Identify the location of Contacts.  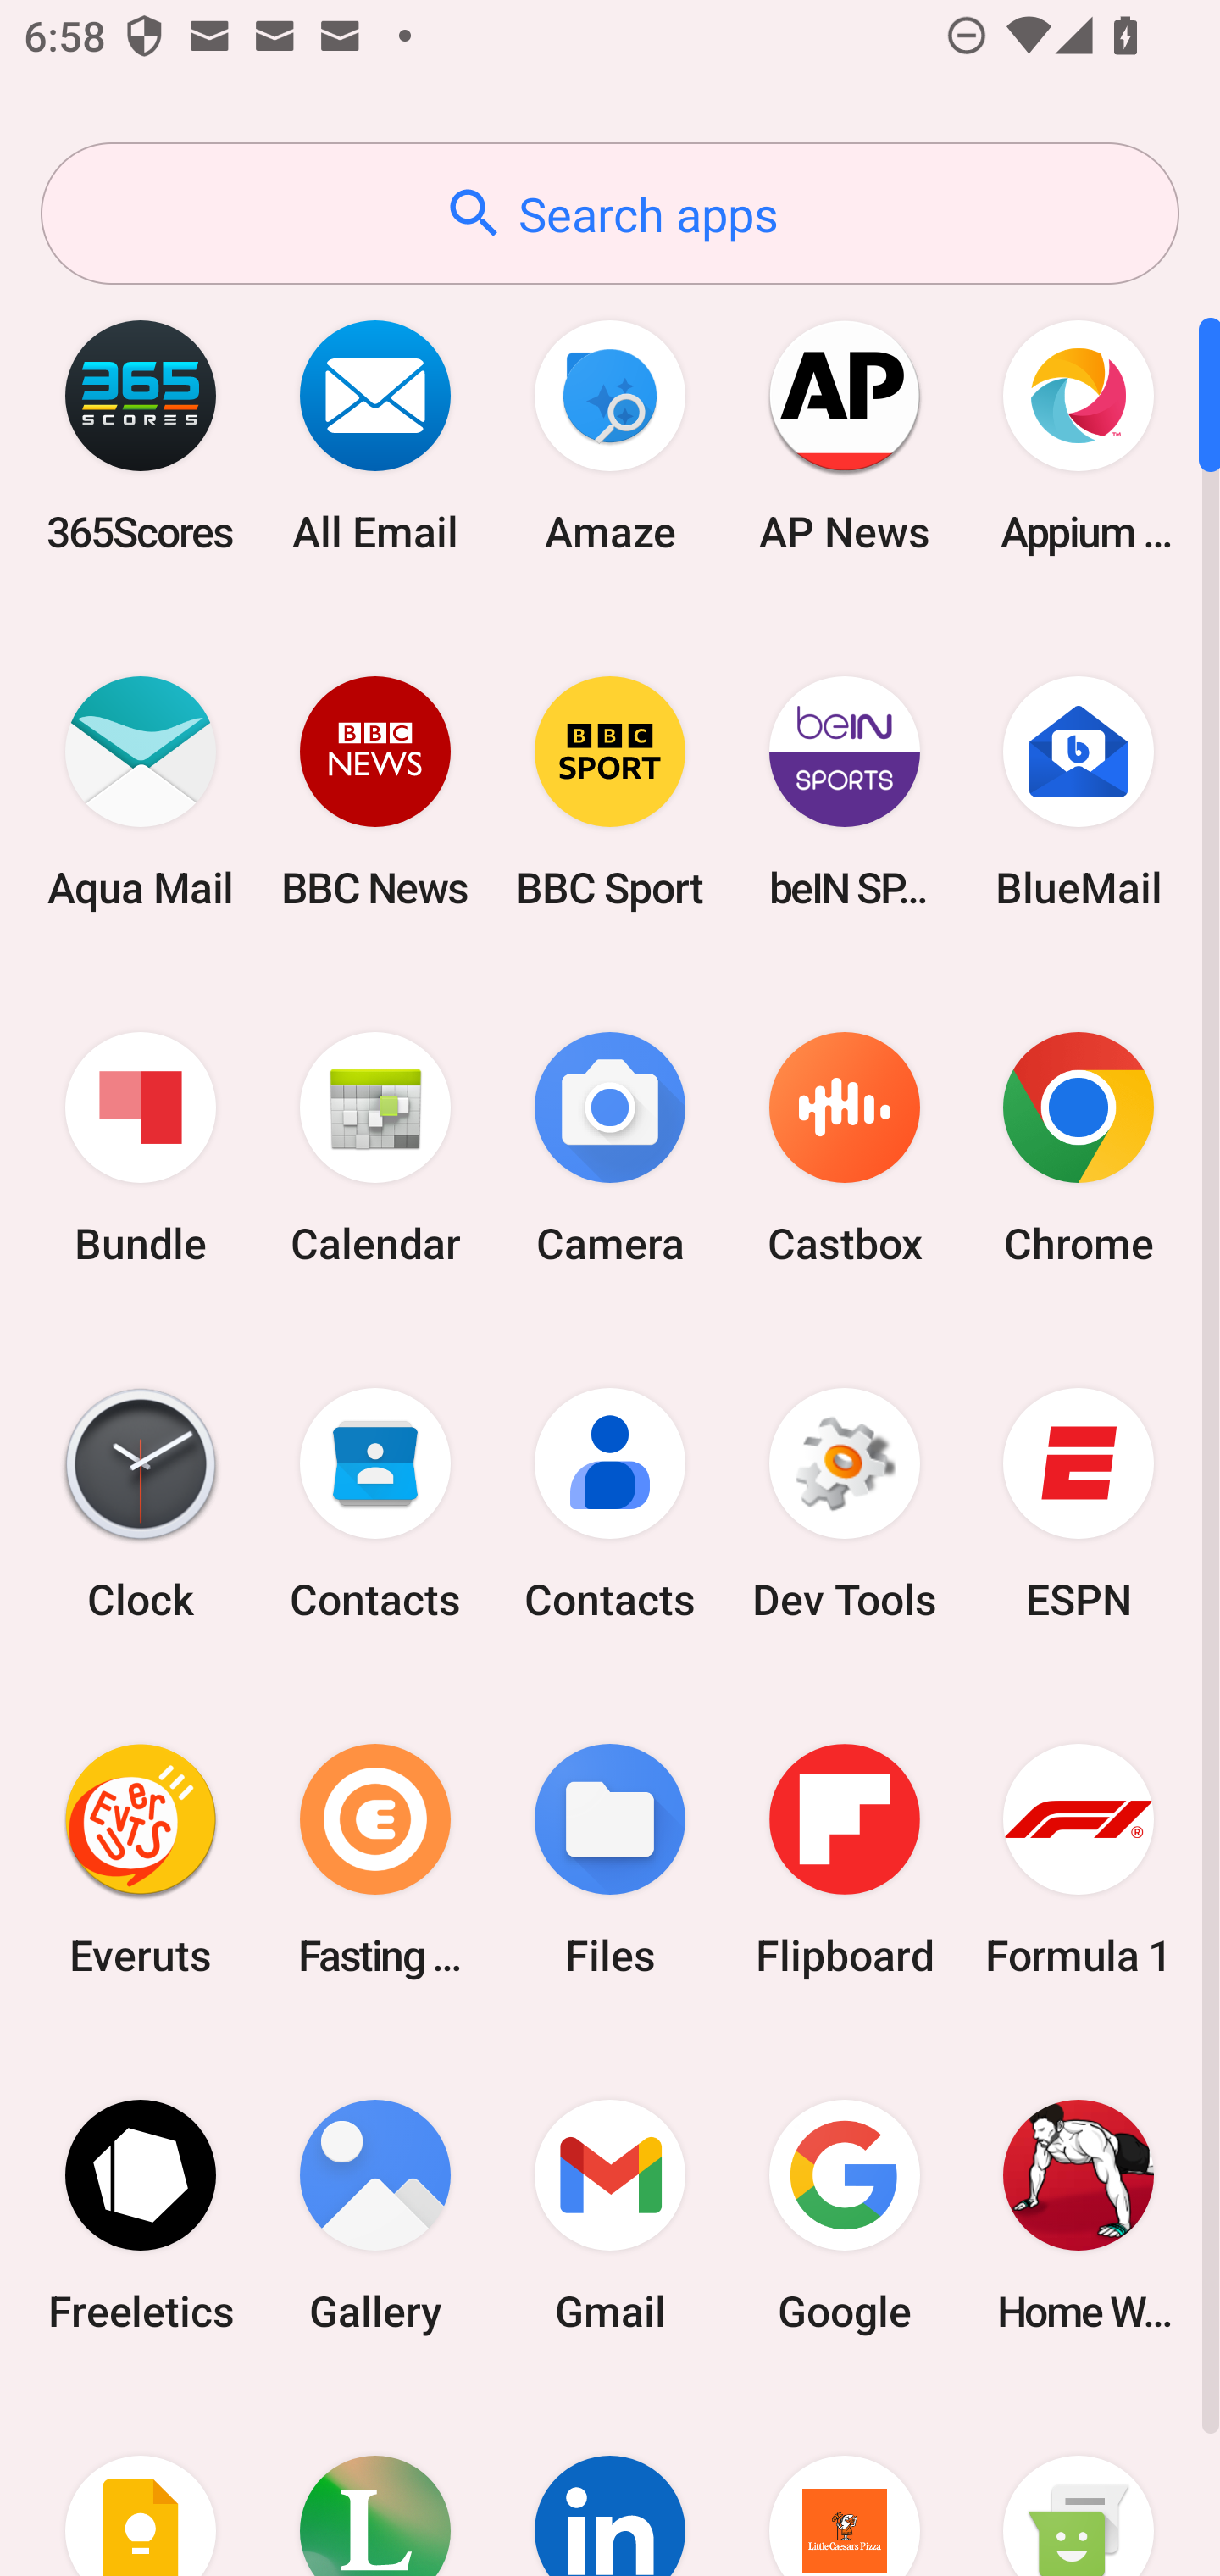
(375, 1504).